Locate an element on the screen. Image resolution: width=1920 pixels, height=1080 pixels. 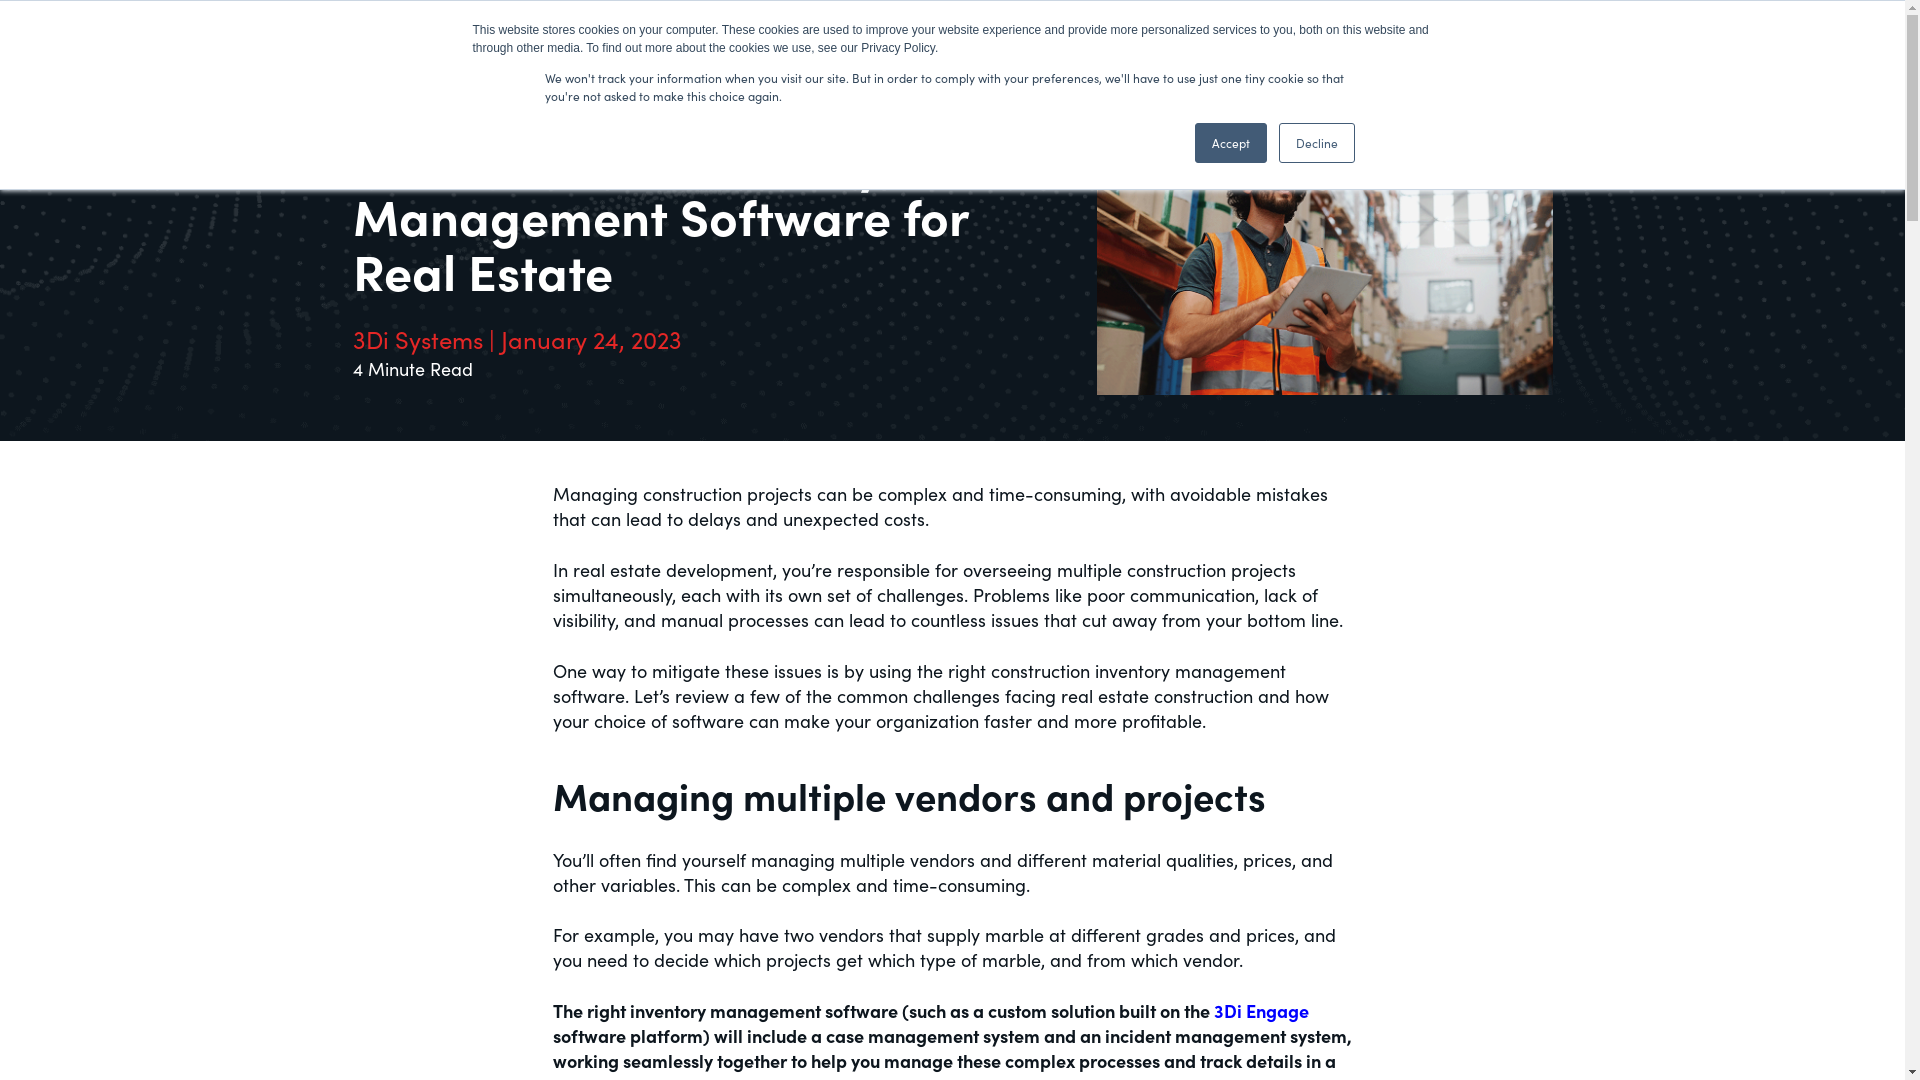
Housing is located at coordinates (752, 36).